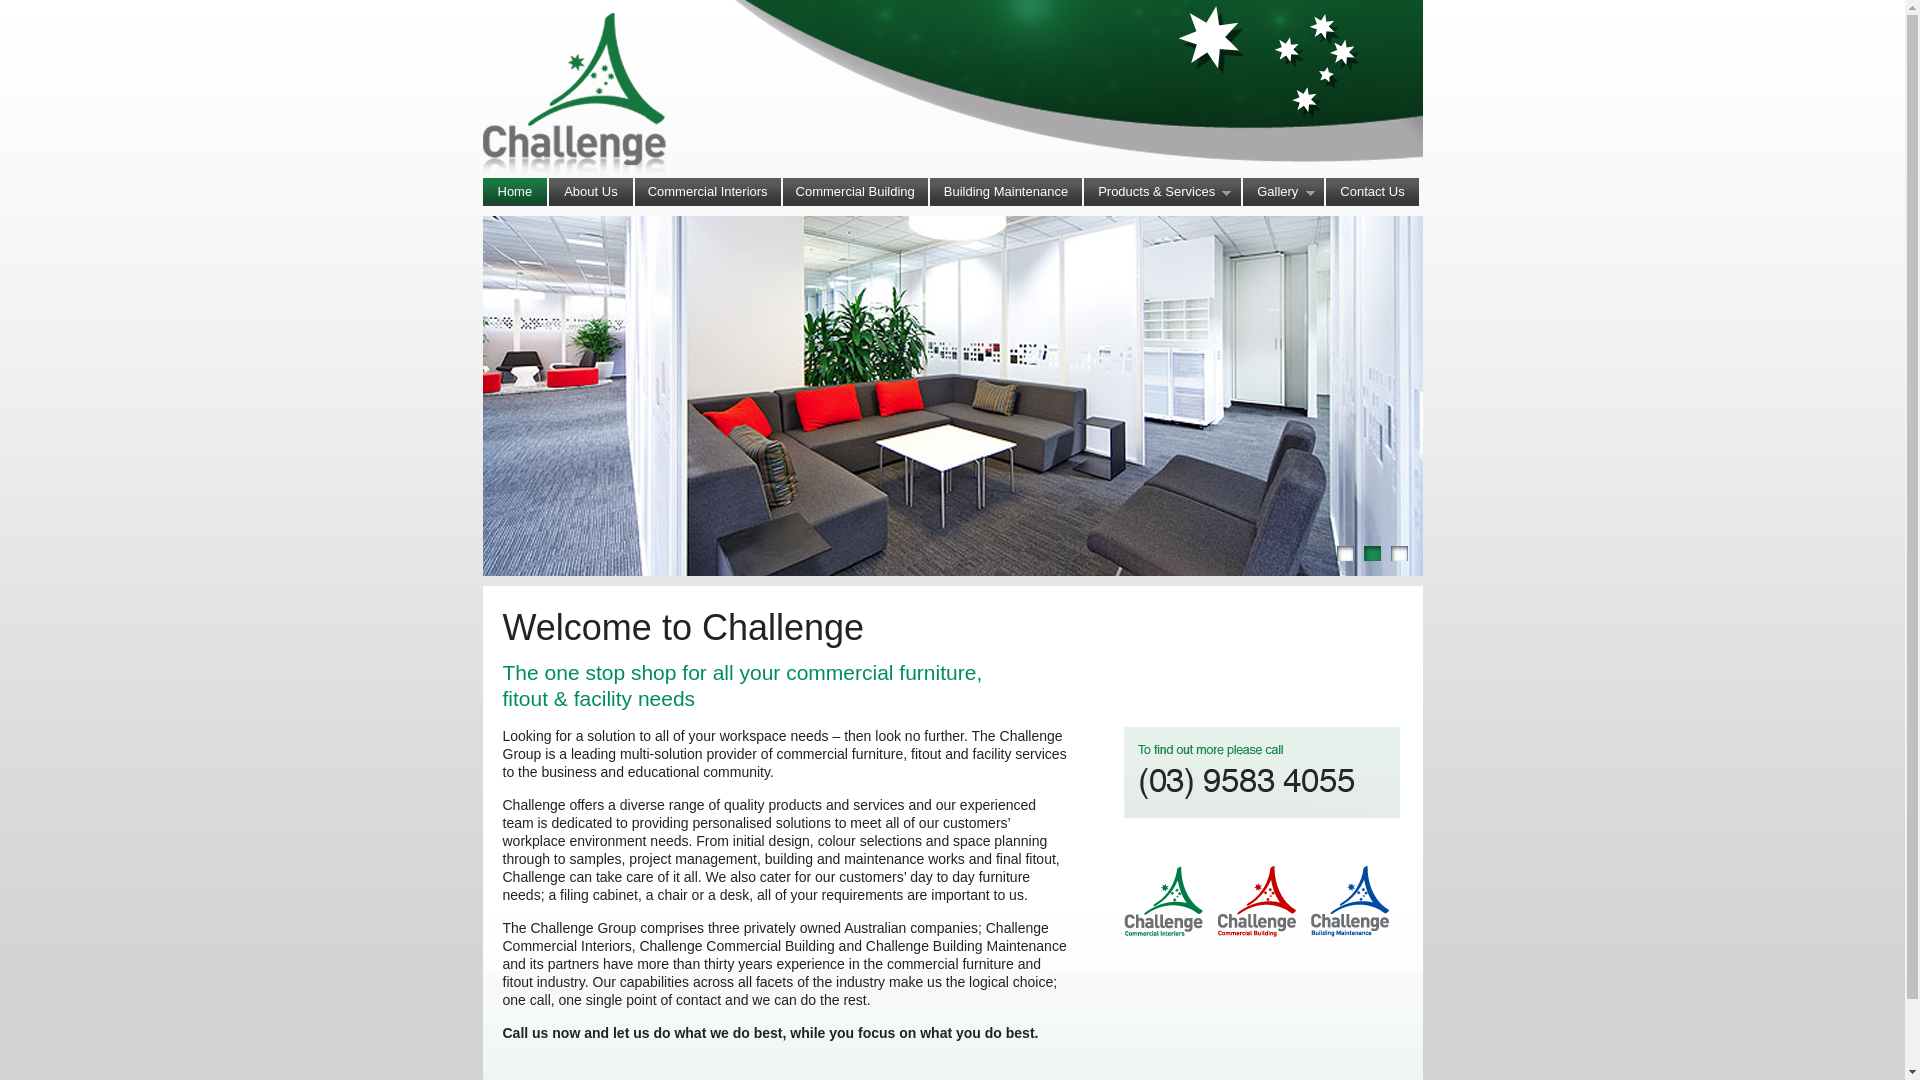  I want to click on 3, so click(1398, 554).